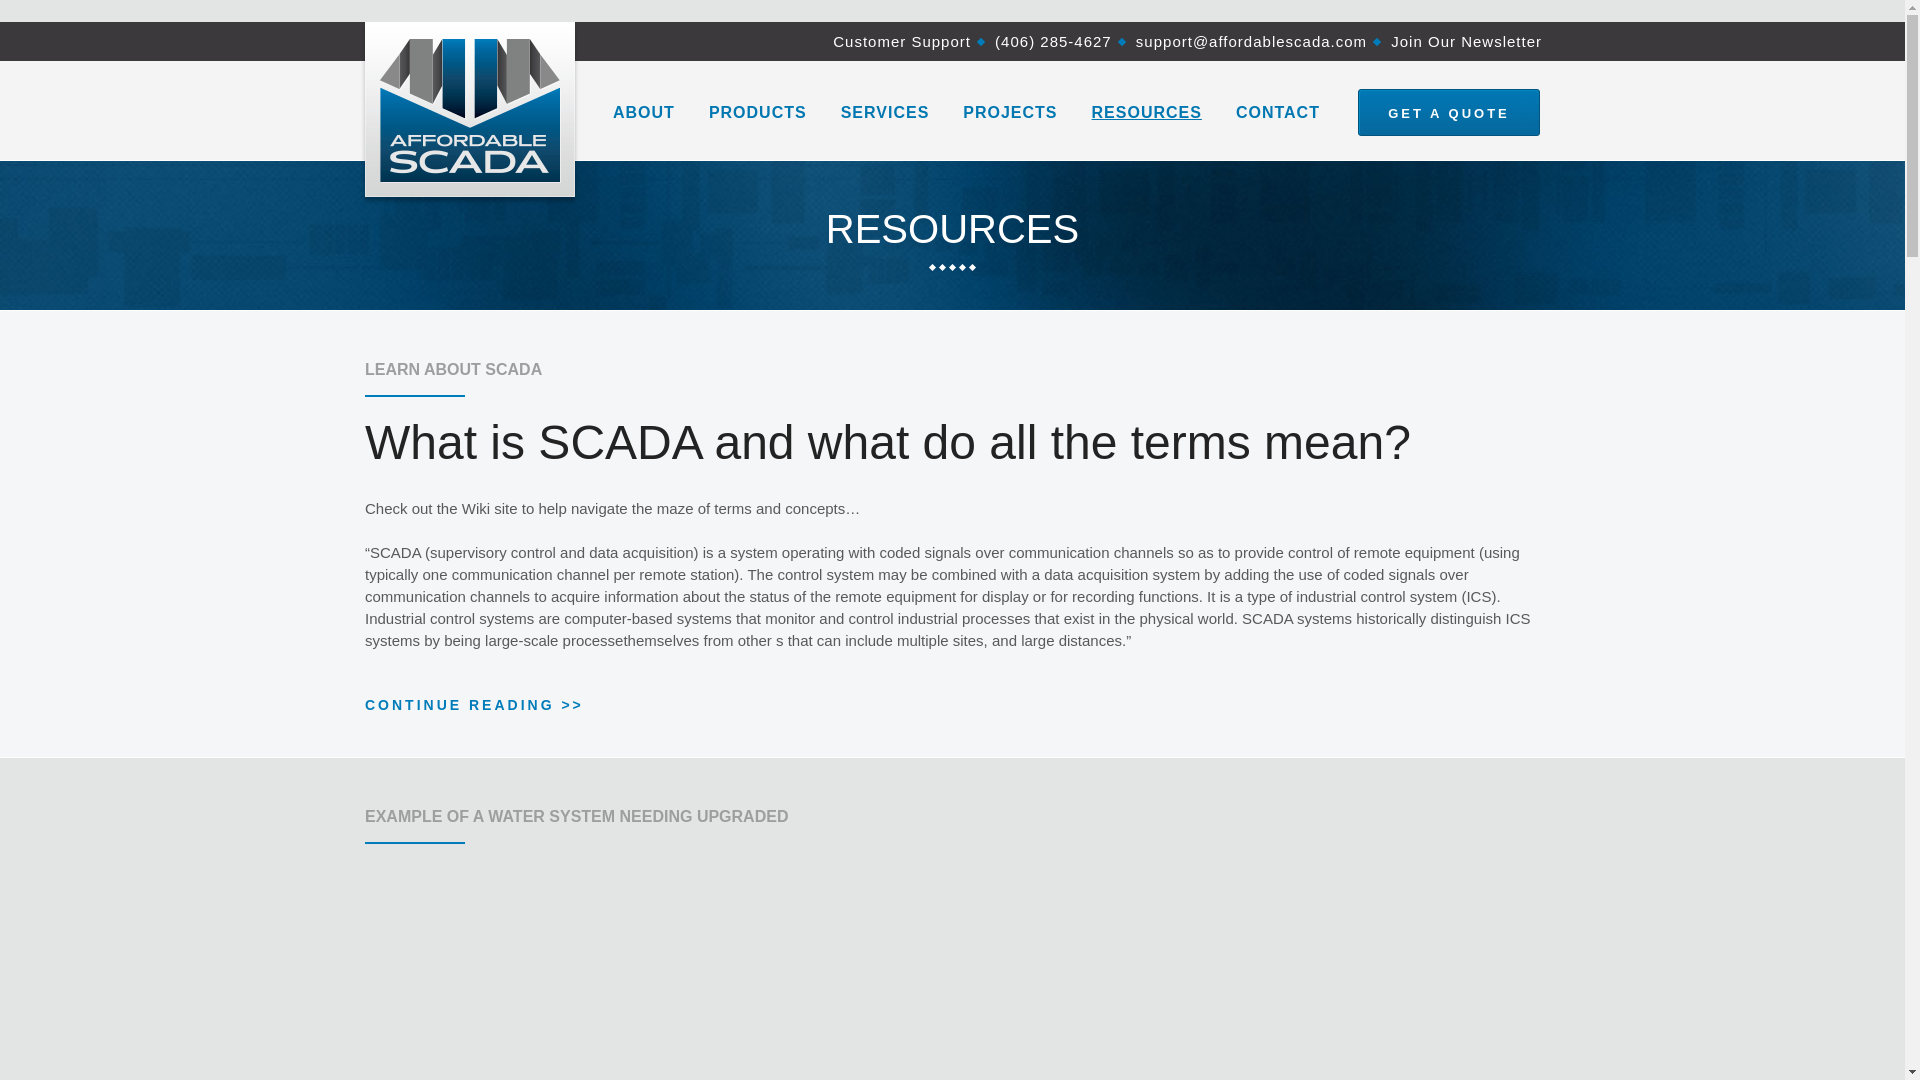 The height and width of the screenshot is (1080, 1920). I want to click on PROJECTS, so click(1010, 112).